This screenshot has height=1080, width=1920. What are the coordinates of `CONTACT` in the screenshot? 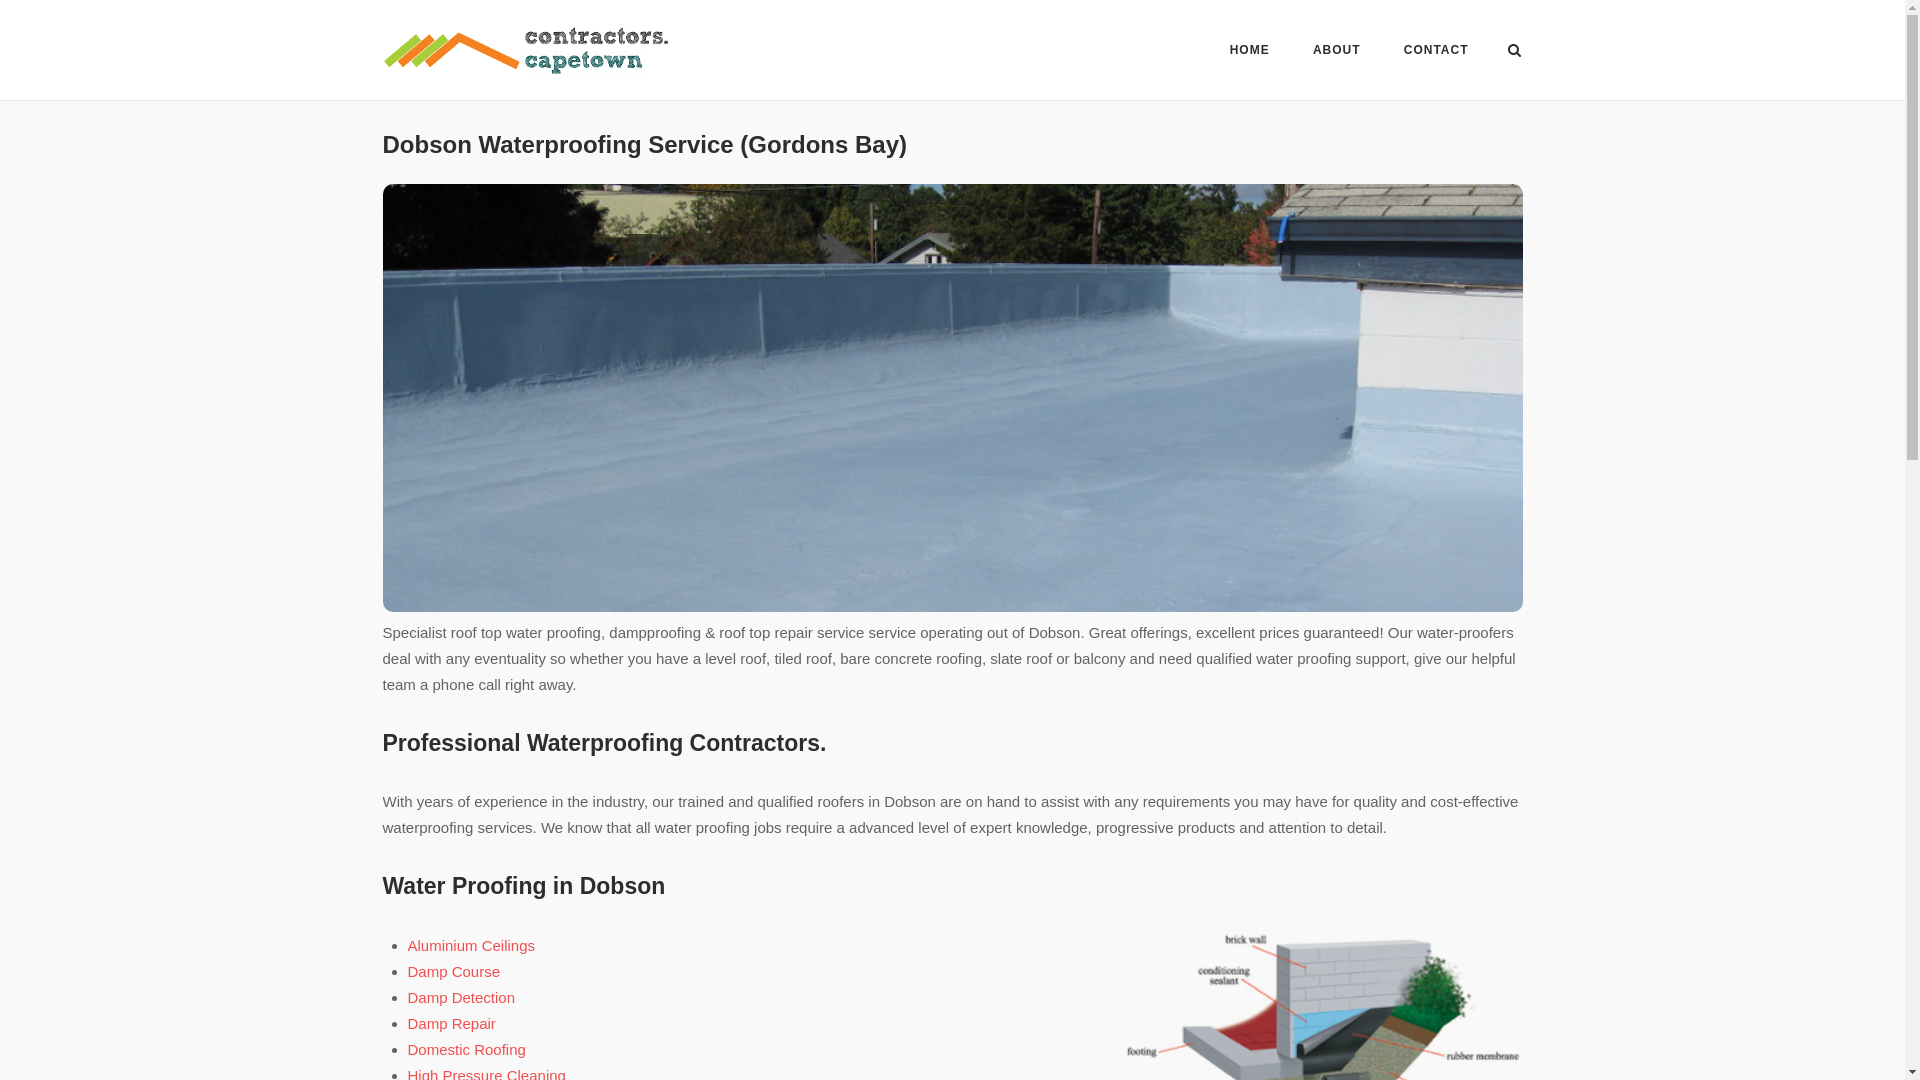 It's located at (1436, 53).